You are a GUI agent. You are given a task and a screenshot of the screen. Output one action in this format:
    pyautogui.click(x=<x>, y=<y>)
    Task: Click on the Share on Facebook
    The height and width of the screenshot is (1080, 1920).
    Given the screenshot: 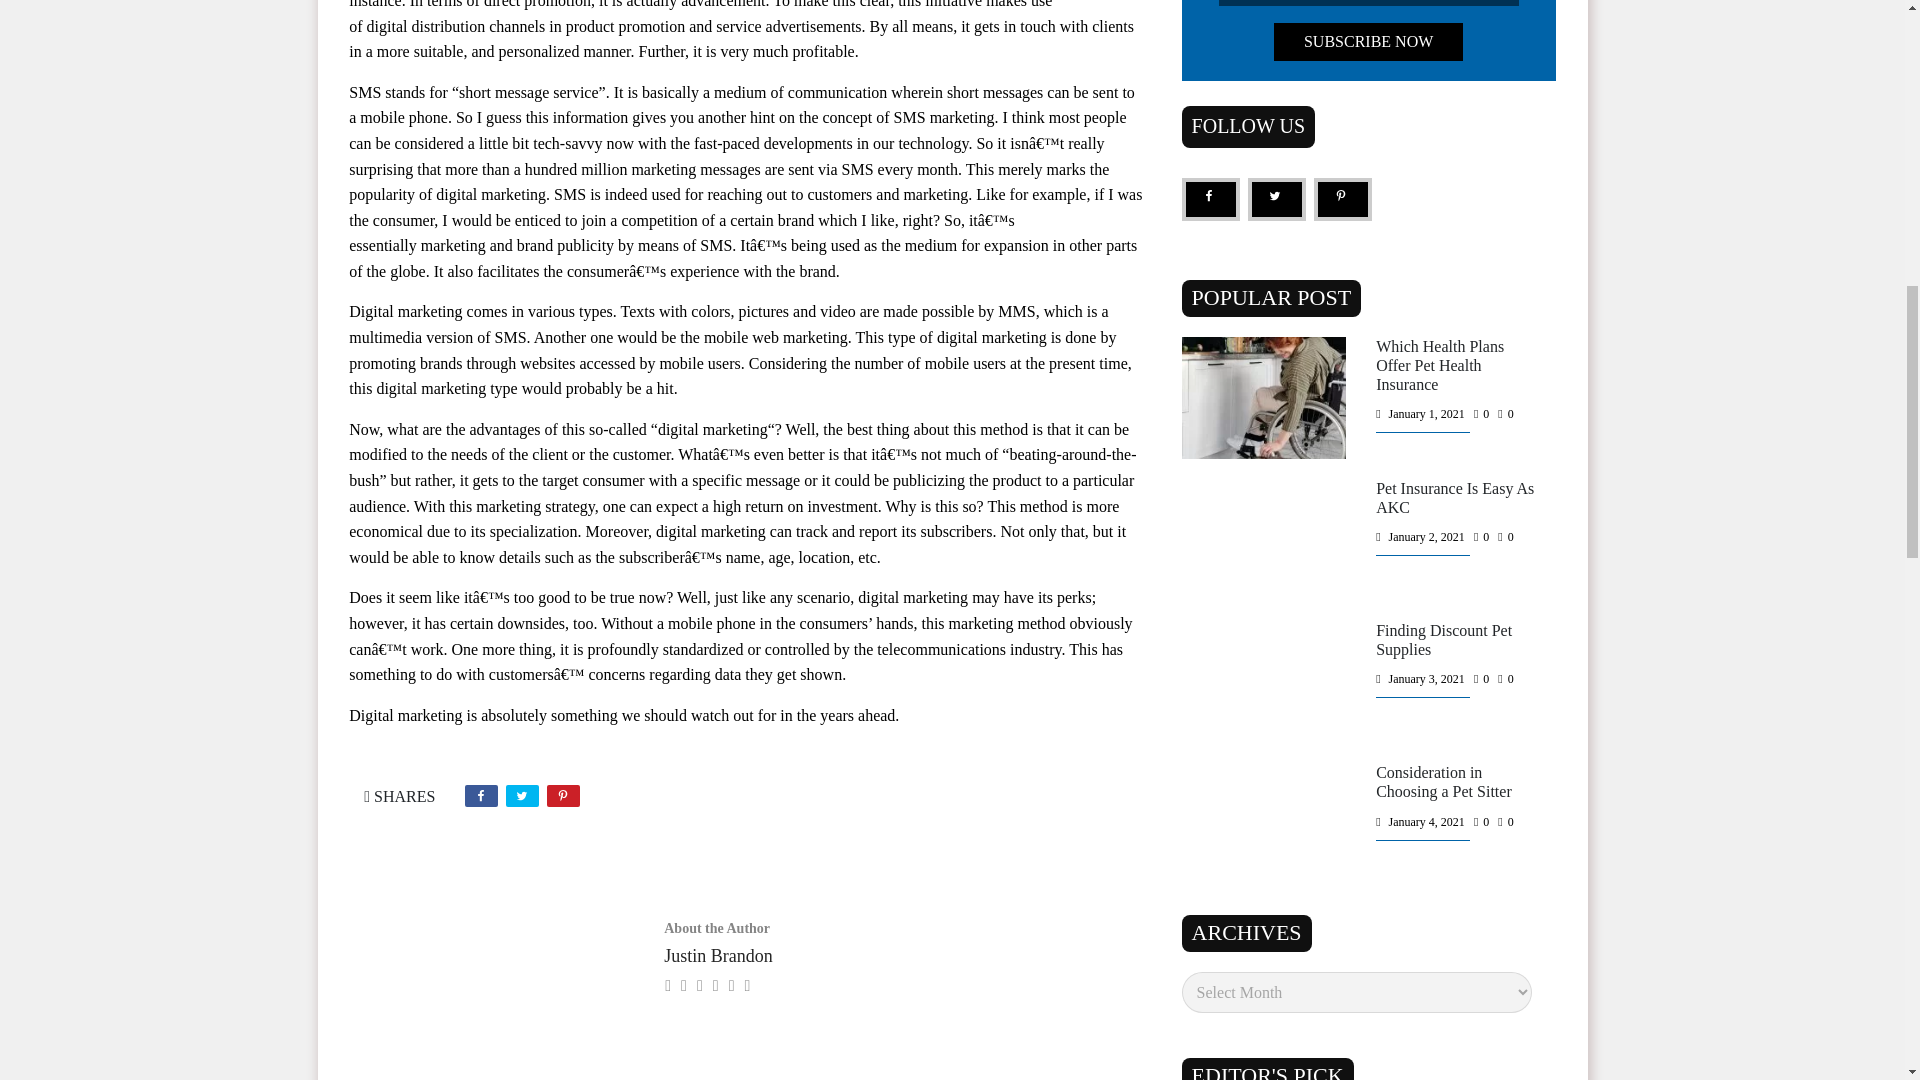 What is the action you would take?
    pyautogui.click(x=480, y=796)
    